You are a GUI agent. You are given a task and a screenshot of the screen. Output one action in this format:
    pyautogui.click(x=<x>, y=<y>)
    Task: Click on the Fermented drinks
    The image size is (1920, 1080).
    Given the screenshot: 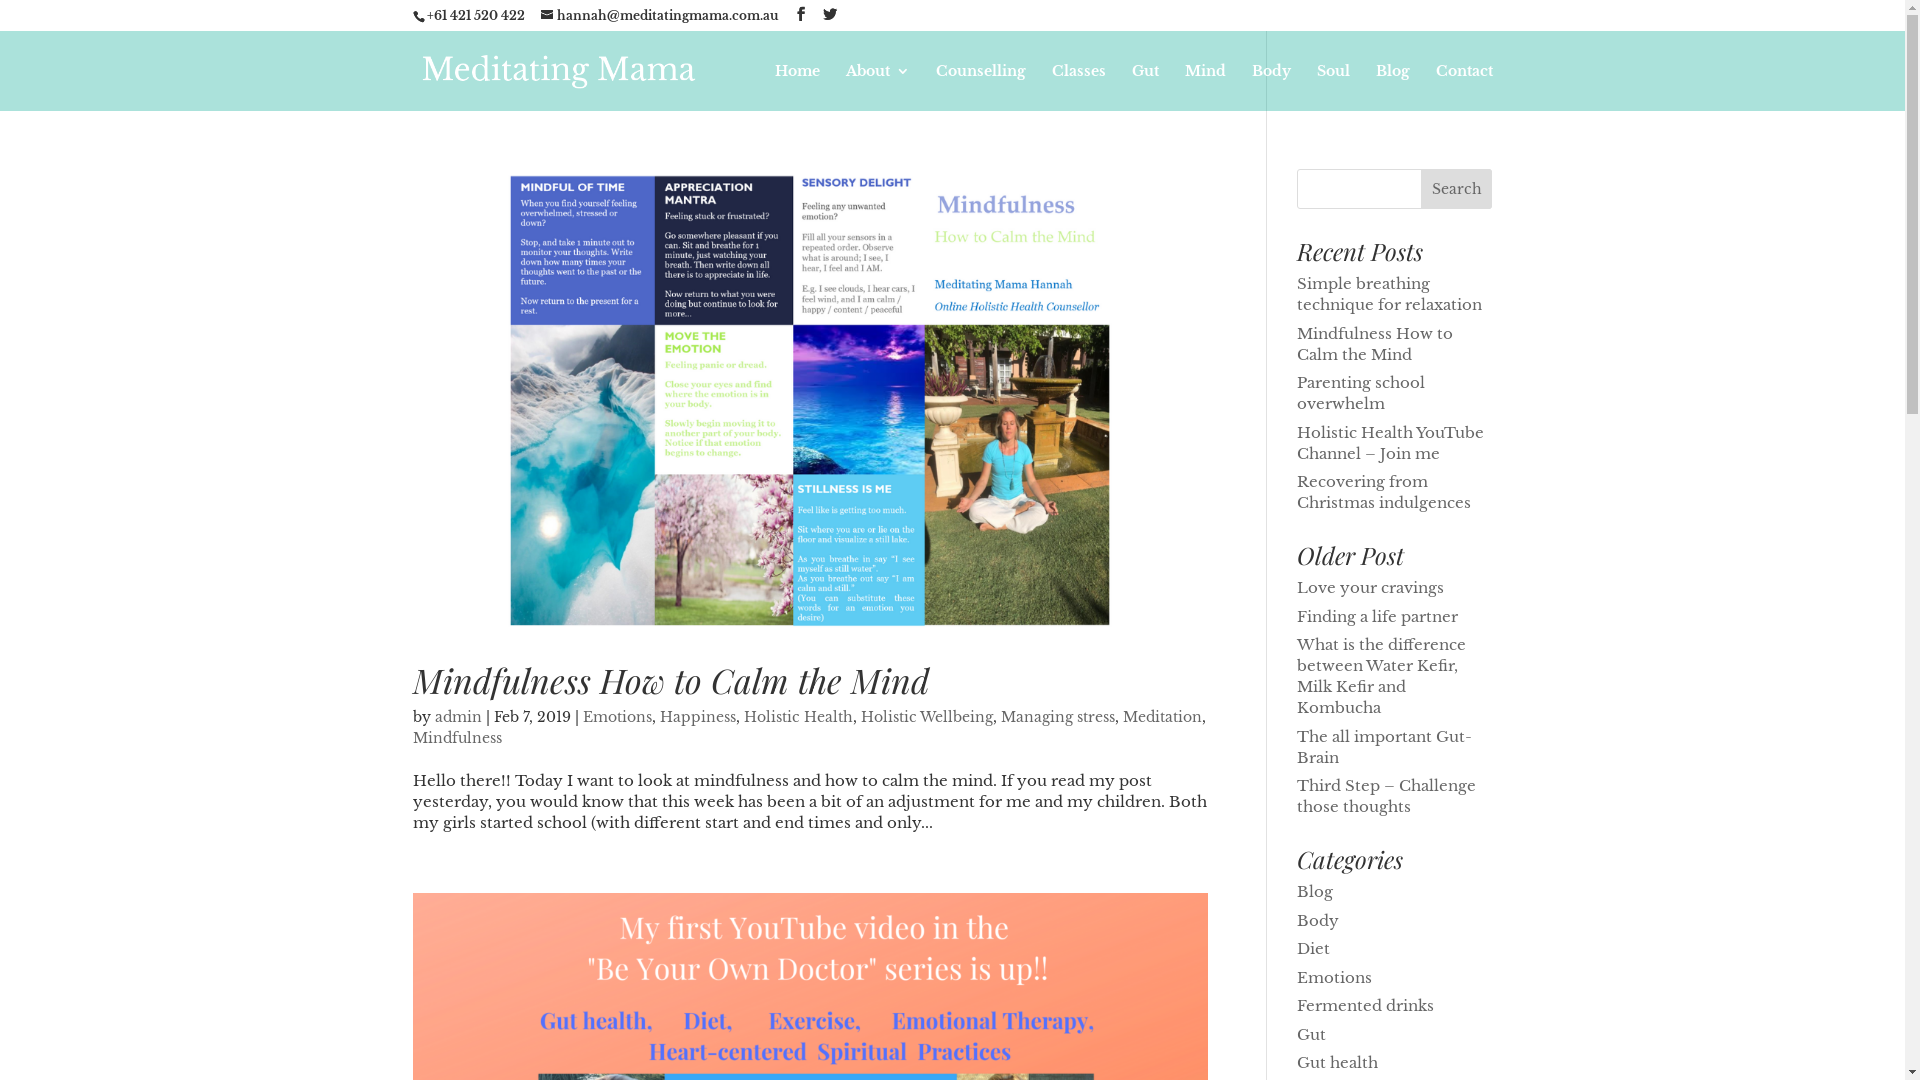 What is the action you would take?
    pyautogui.click(x=1366, y=1006)
    